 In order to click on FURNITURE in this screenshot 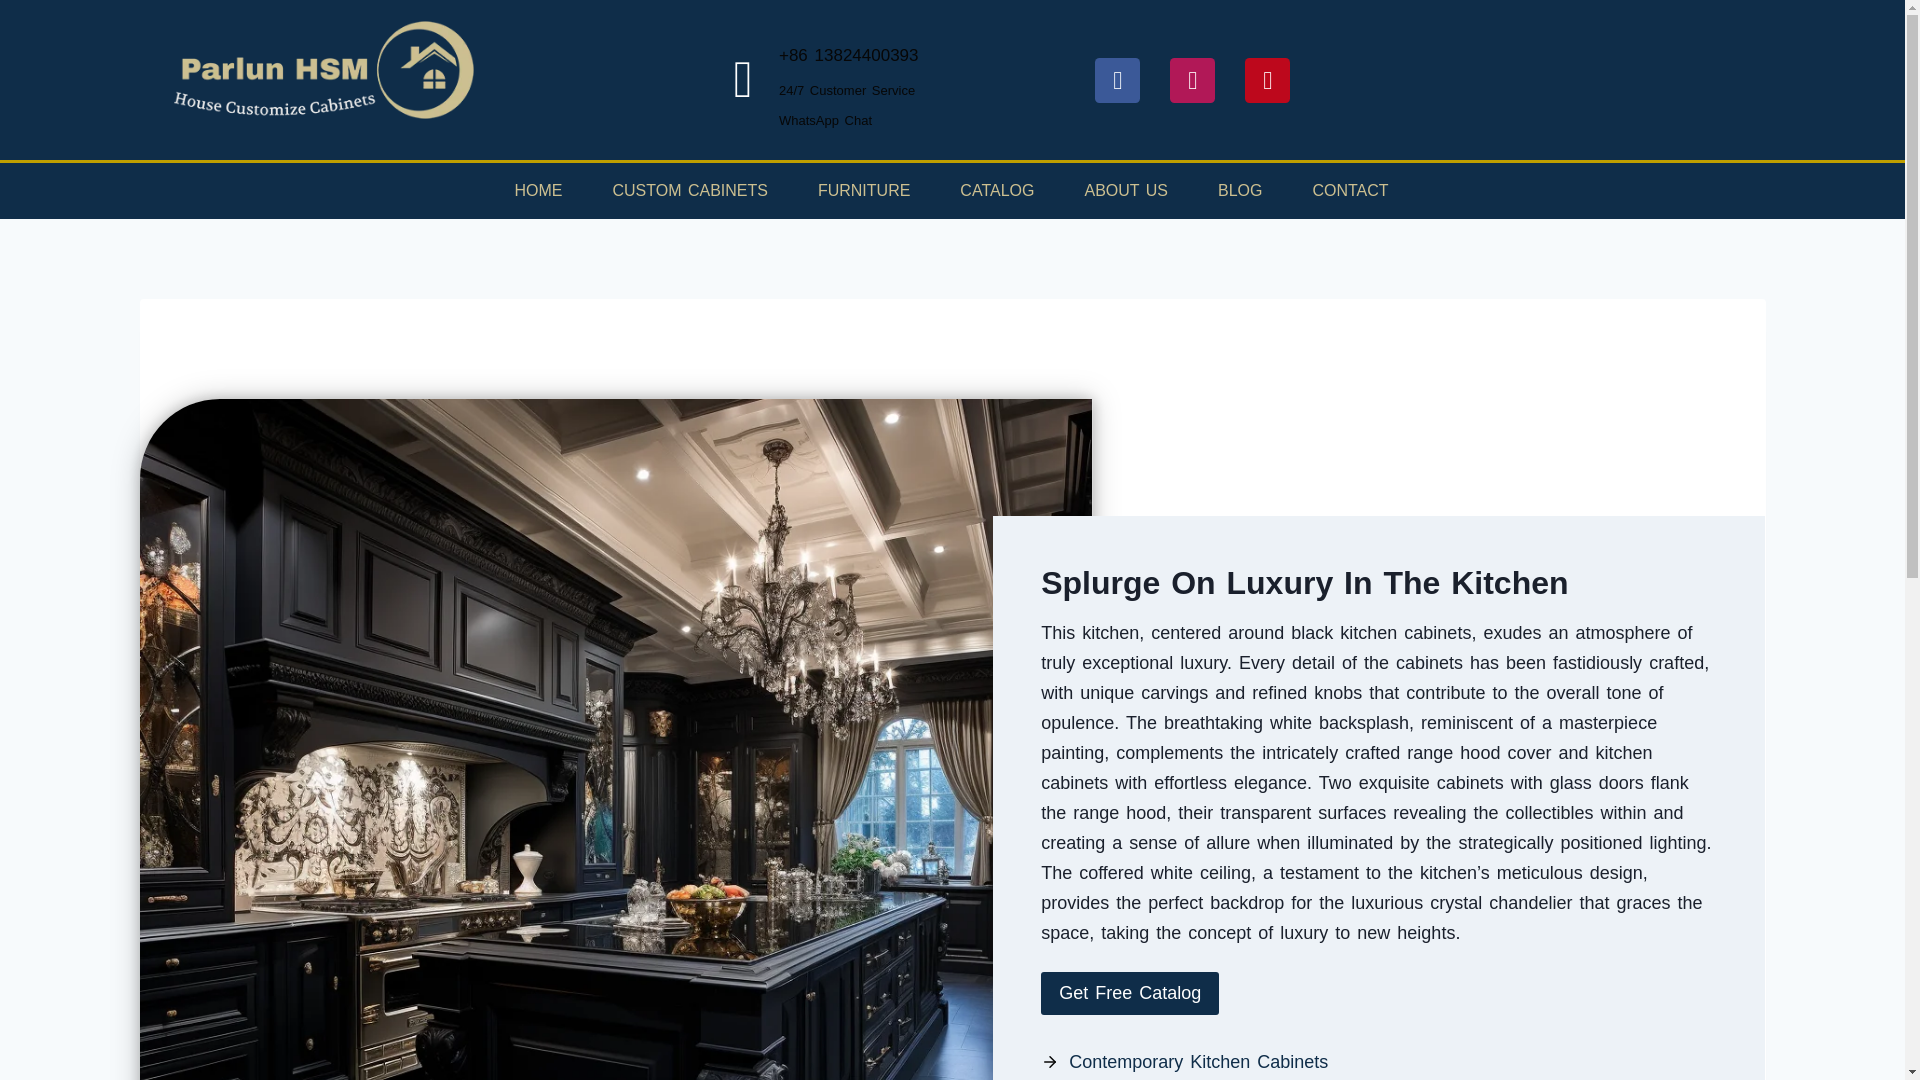, I will do `click(864, 191)`.